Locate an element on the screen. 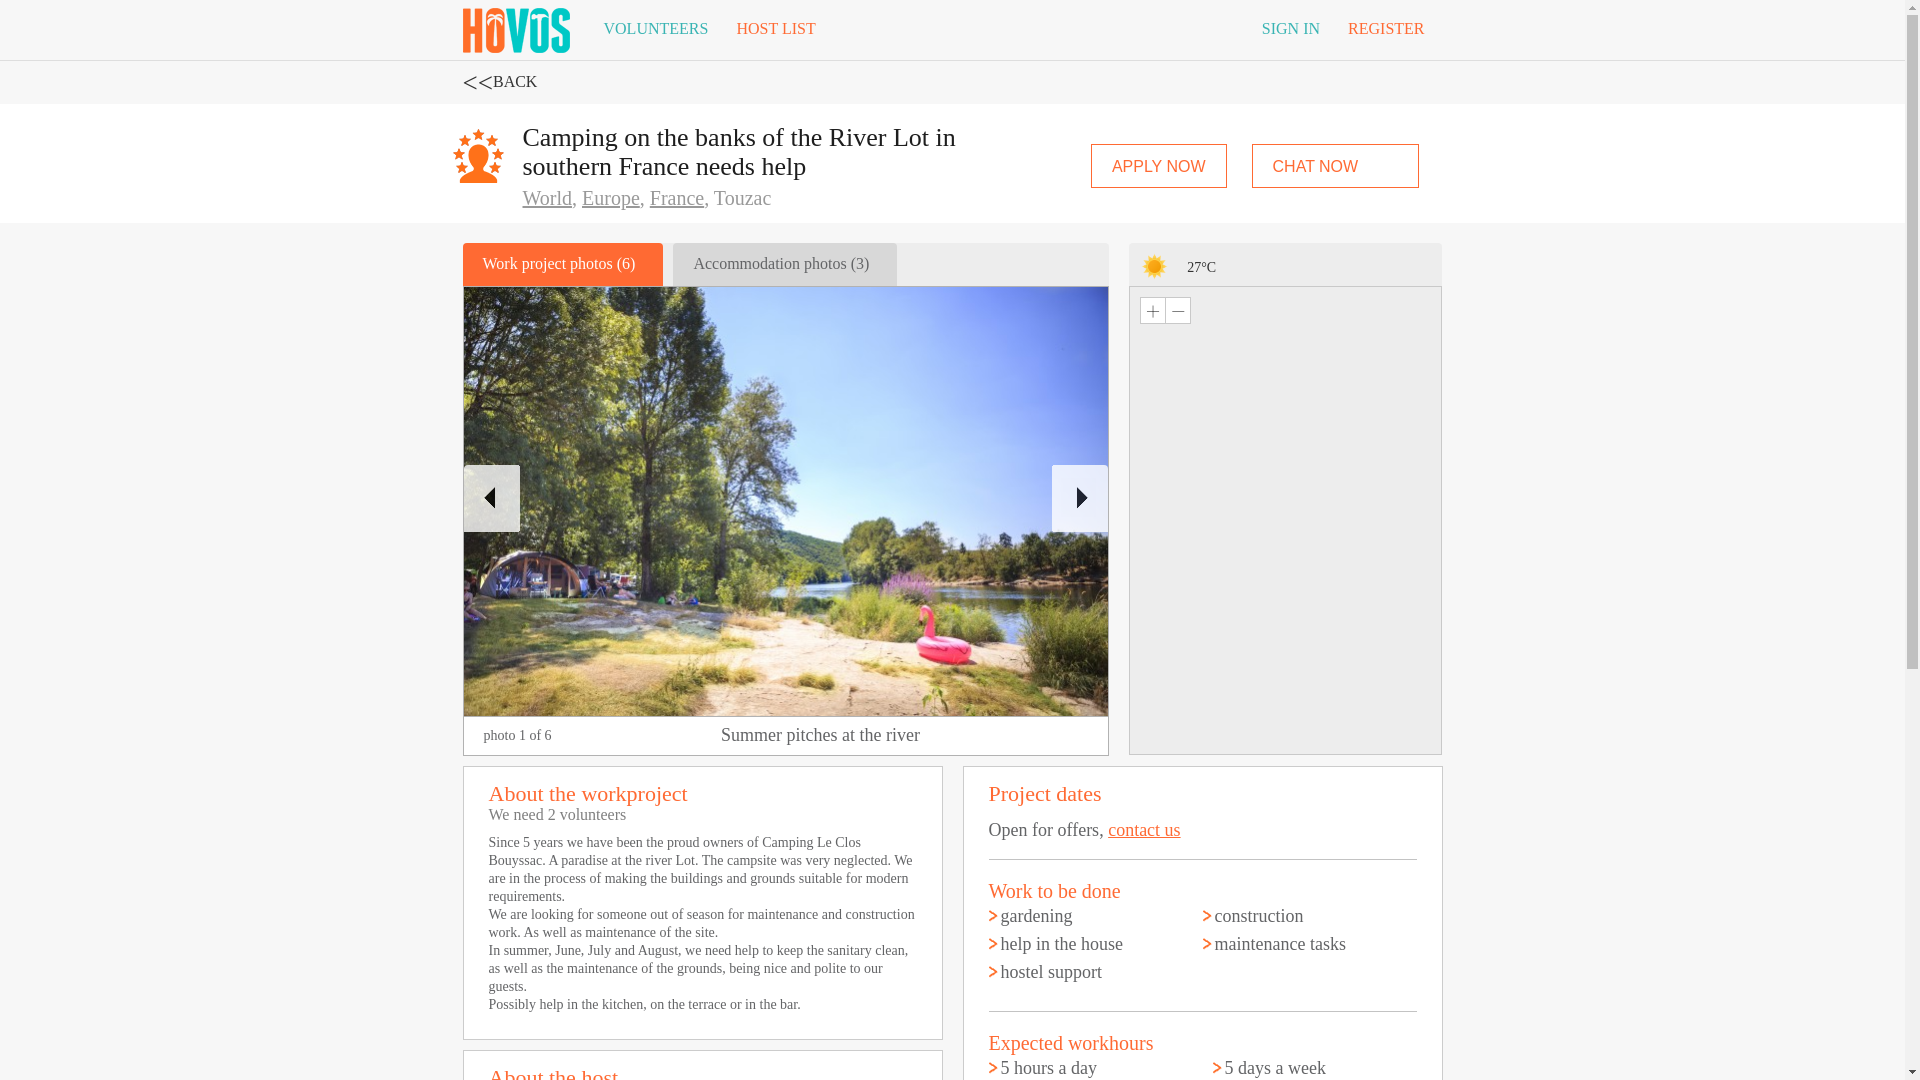 The image size is (1920, 1080). VOLUNTEERS is located at coordinates (656, 29).